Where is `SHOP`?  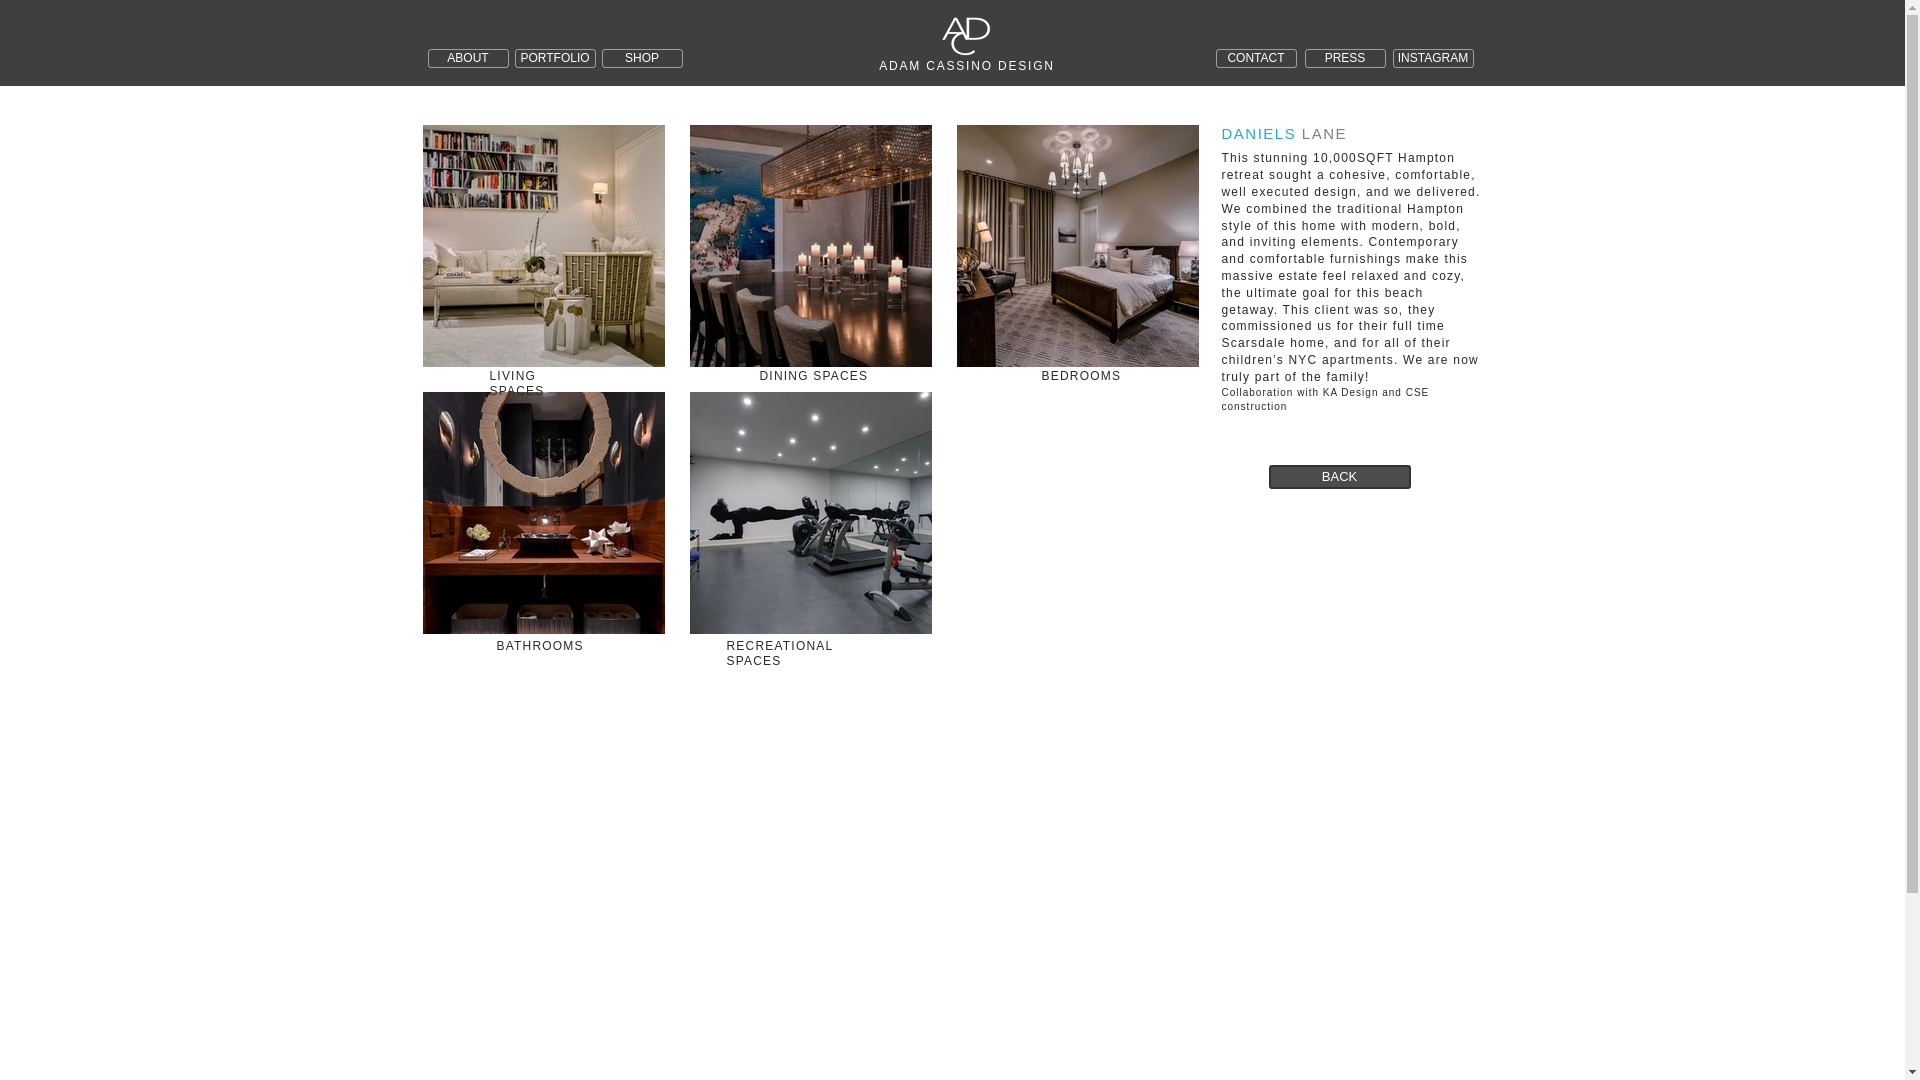
SHOP is located at coordinates (642, 58).